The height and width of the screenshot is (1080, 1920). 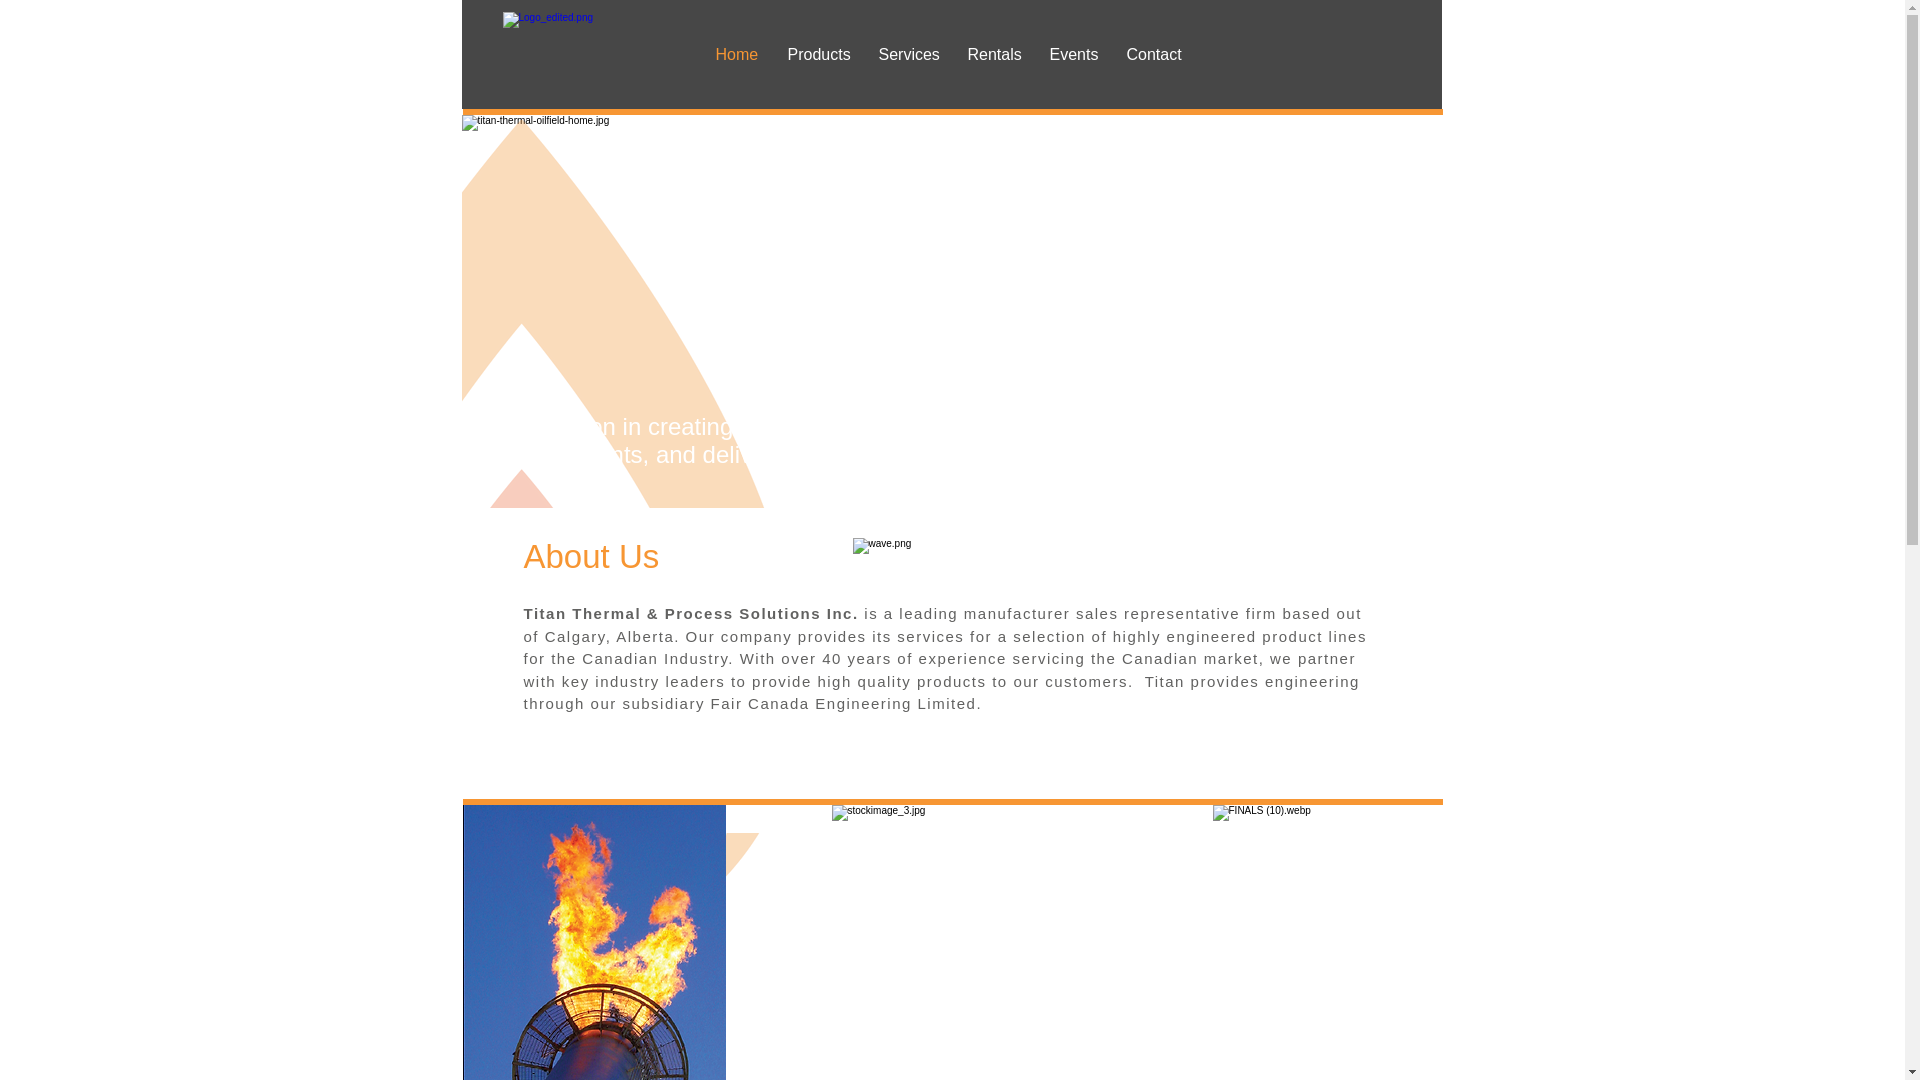 I want to click on Events, so click(x=1072, y=54).